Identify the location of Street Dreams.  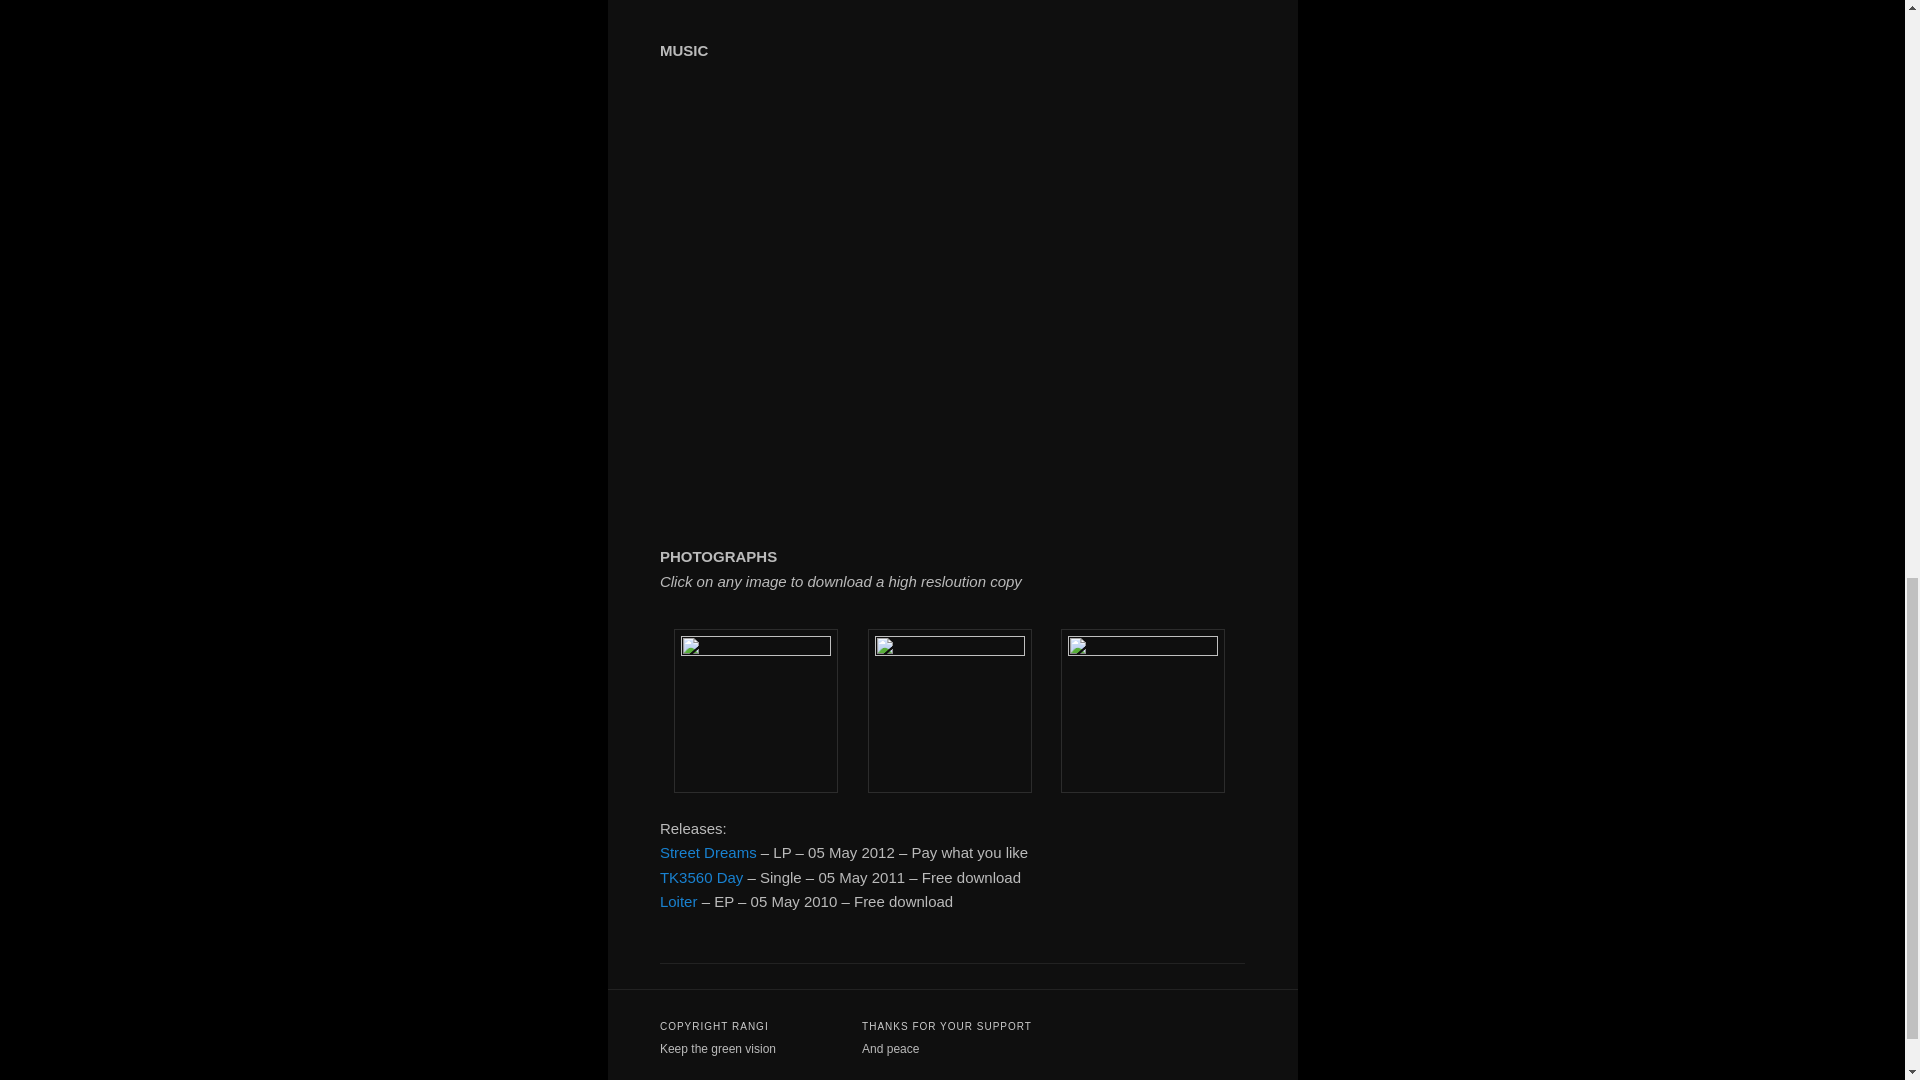
(708, 852).